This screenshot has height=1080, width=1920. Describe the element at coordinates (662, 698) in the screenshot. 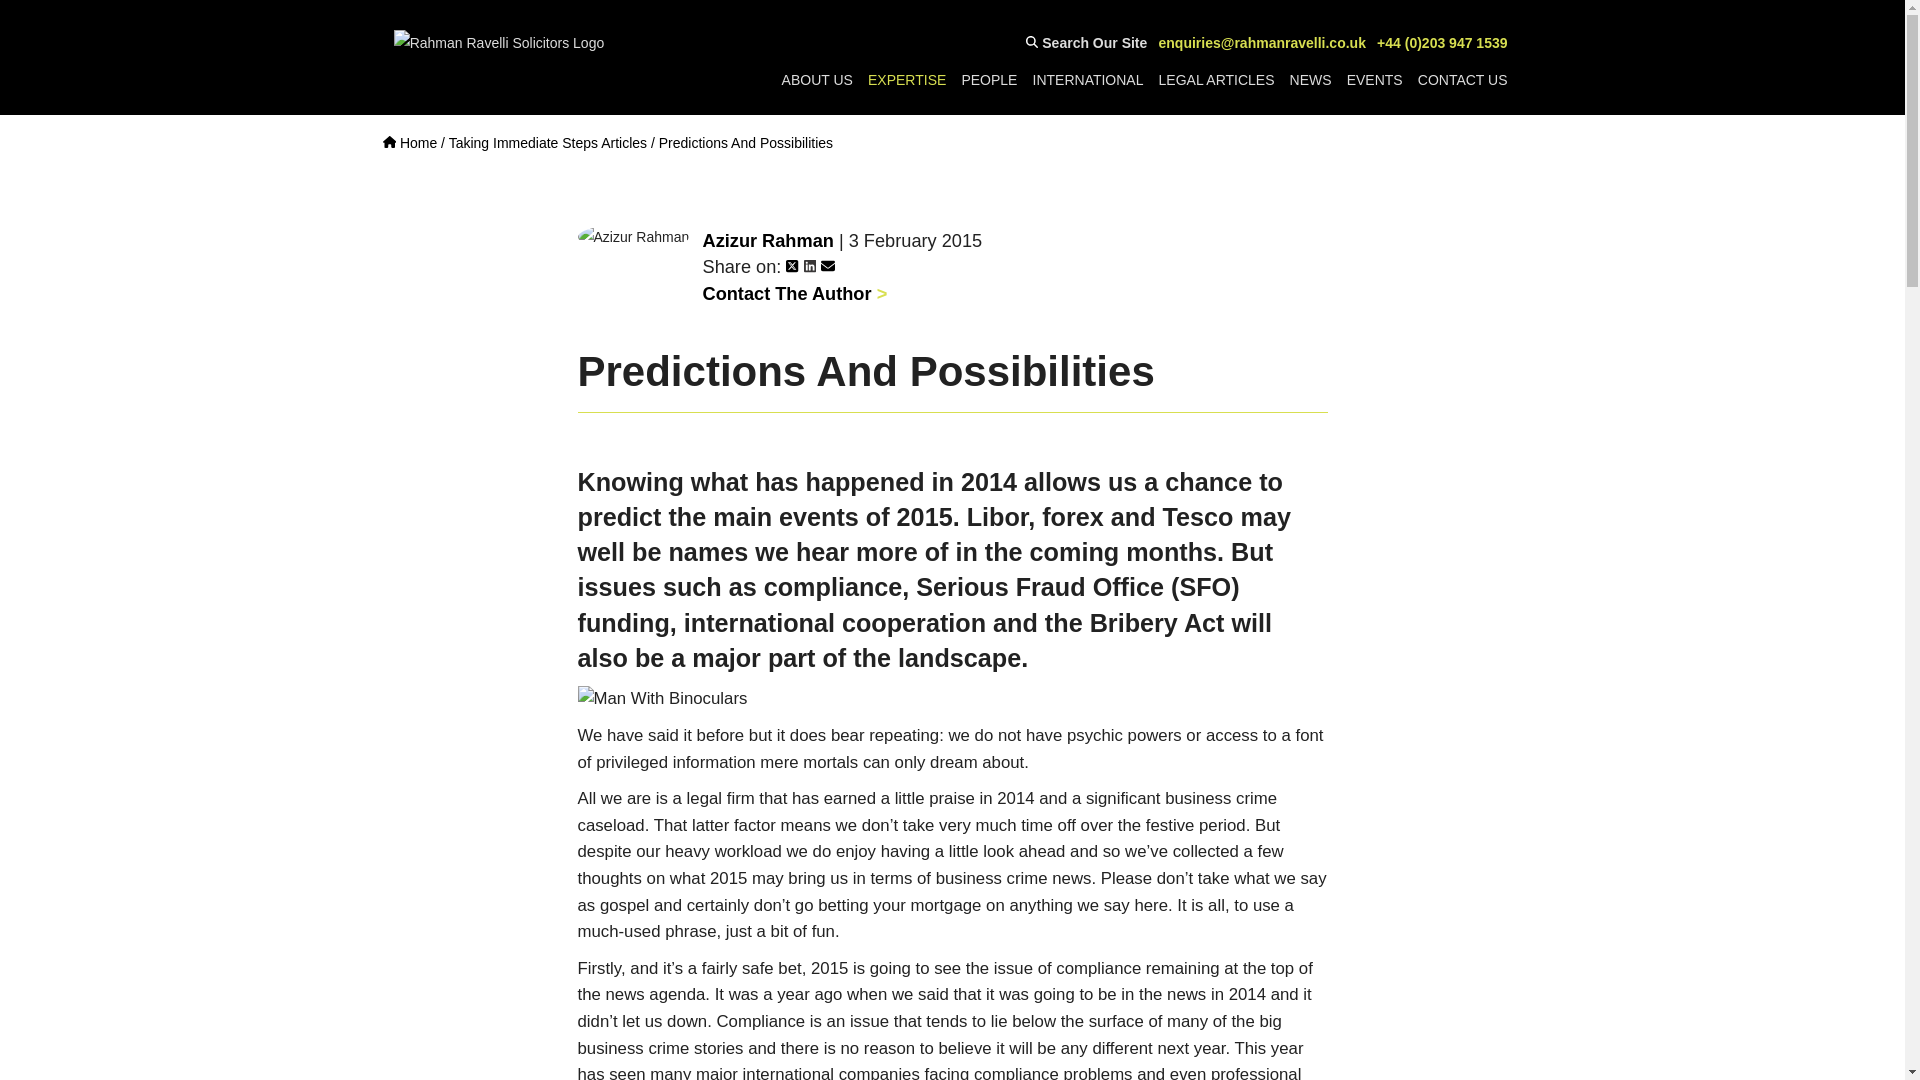

I see `Predictions And Possibilities December 2014` at that location.